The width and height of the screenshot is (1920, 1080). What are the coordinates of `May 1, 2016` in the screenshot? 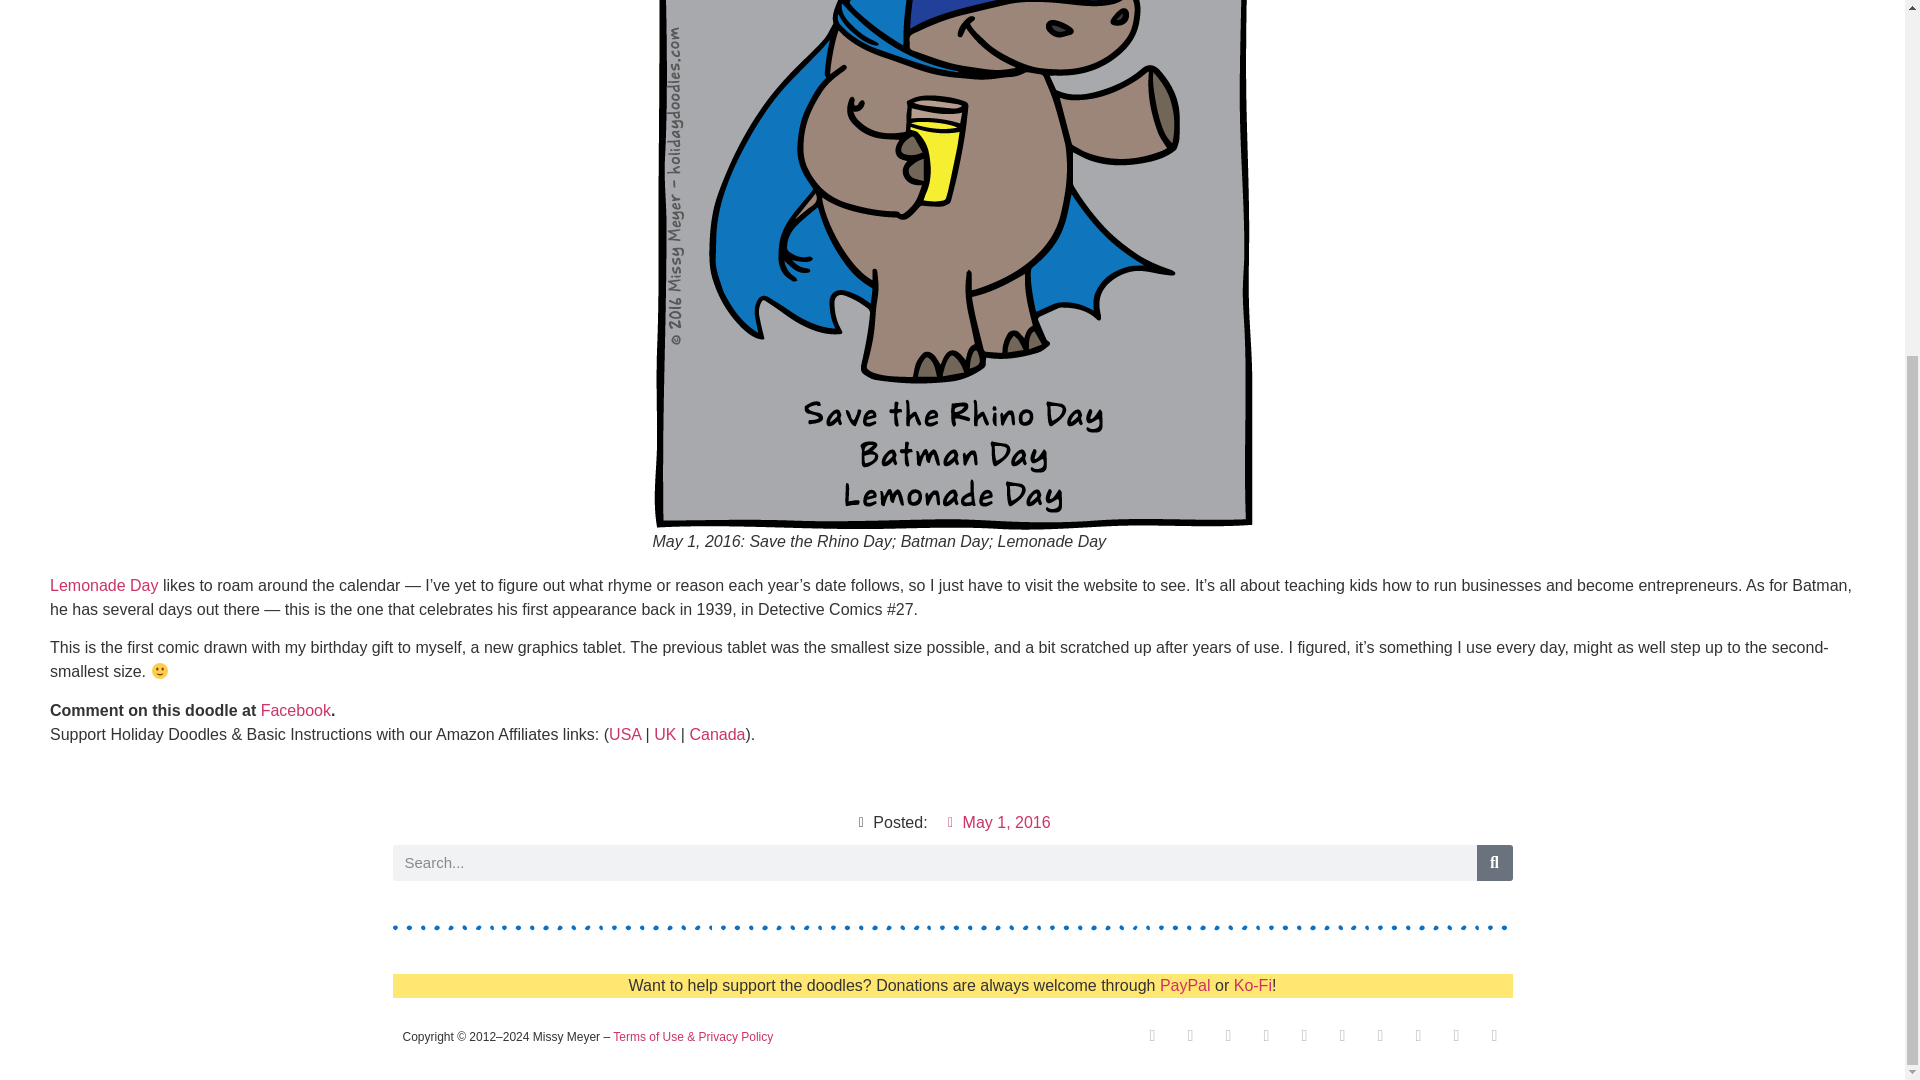 It's located at (997, 822).